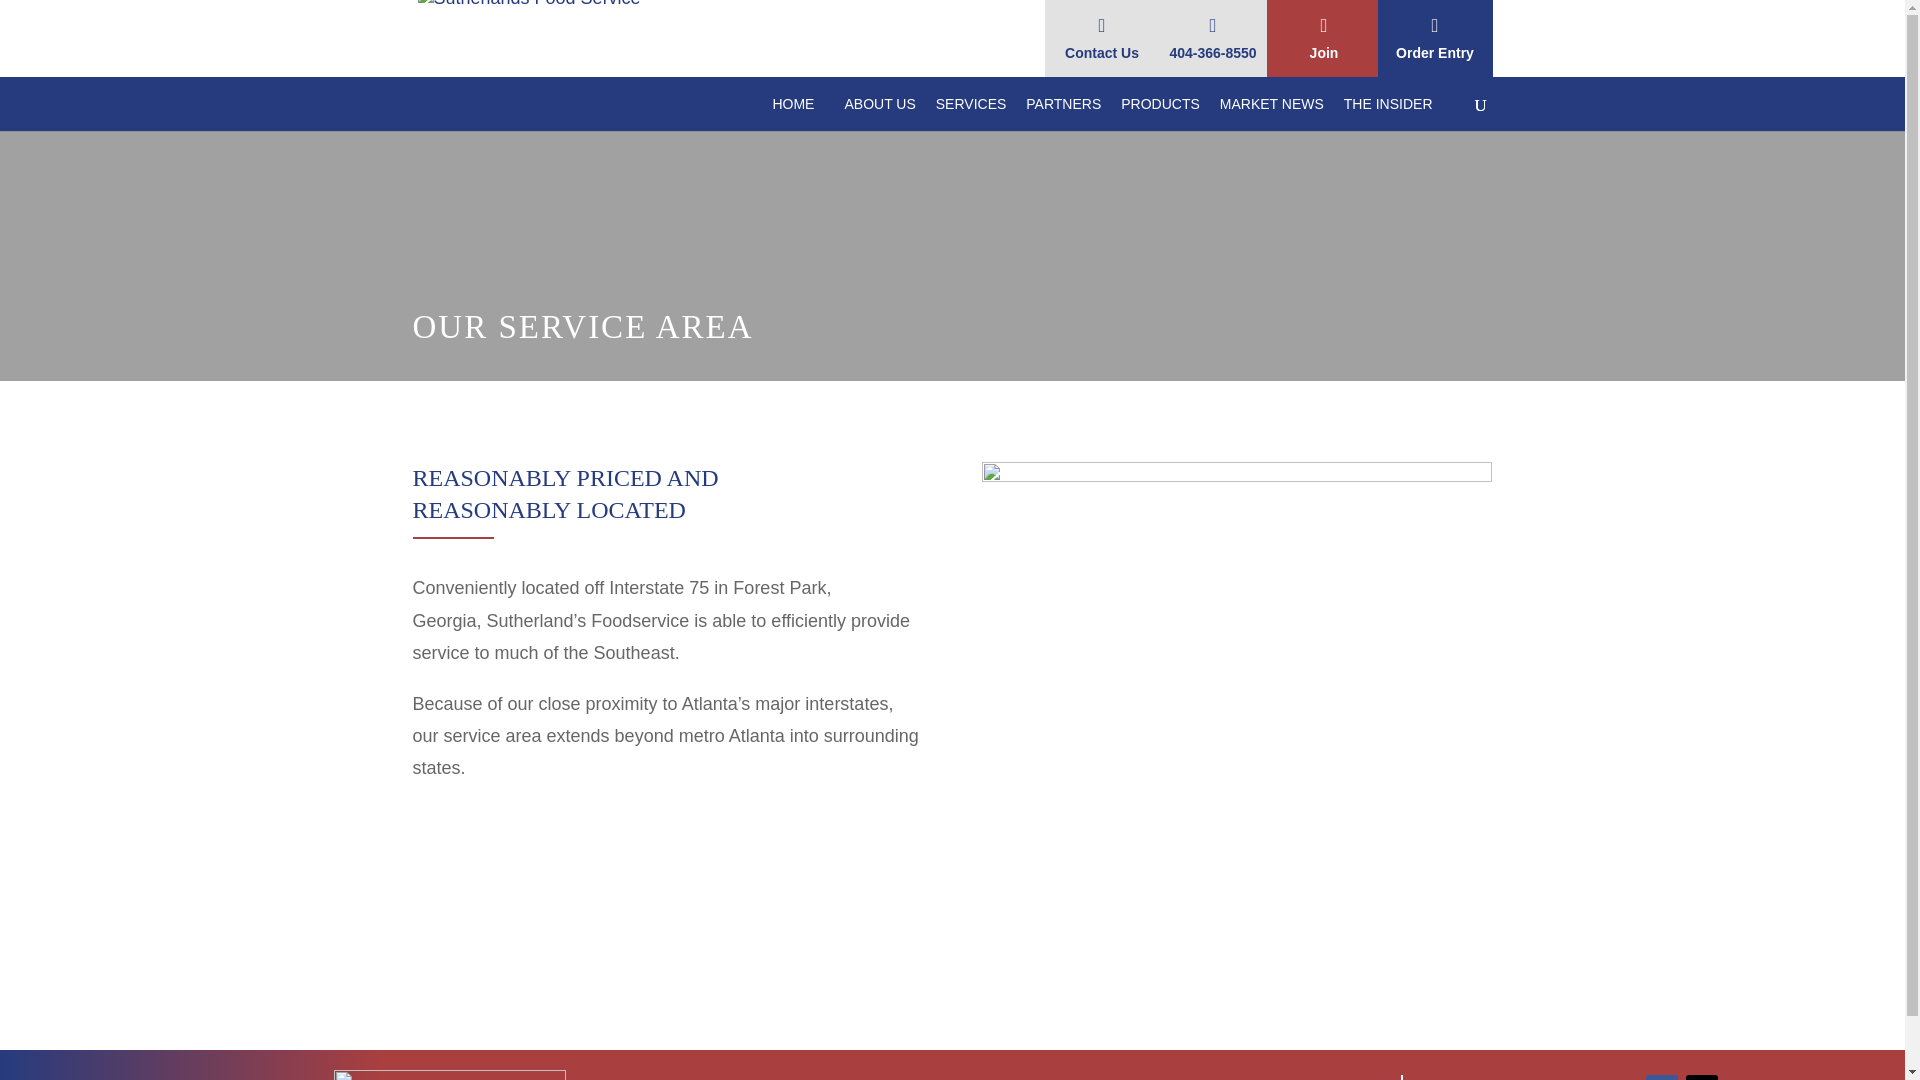 The width and height of the screenshot is (1920, 1080). Describe the element at coordinates (1170, 114) in the screenshot. I see `PRODUCTS` at that location.